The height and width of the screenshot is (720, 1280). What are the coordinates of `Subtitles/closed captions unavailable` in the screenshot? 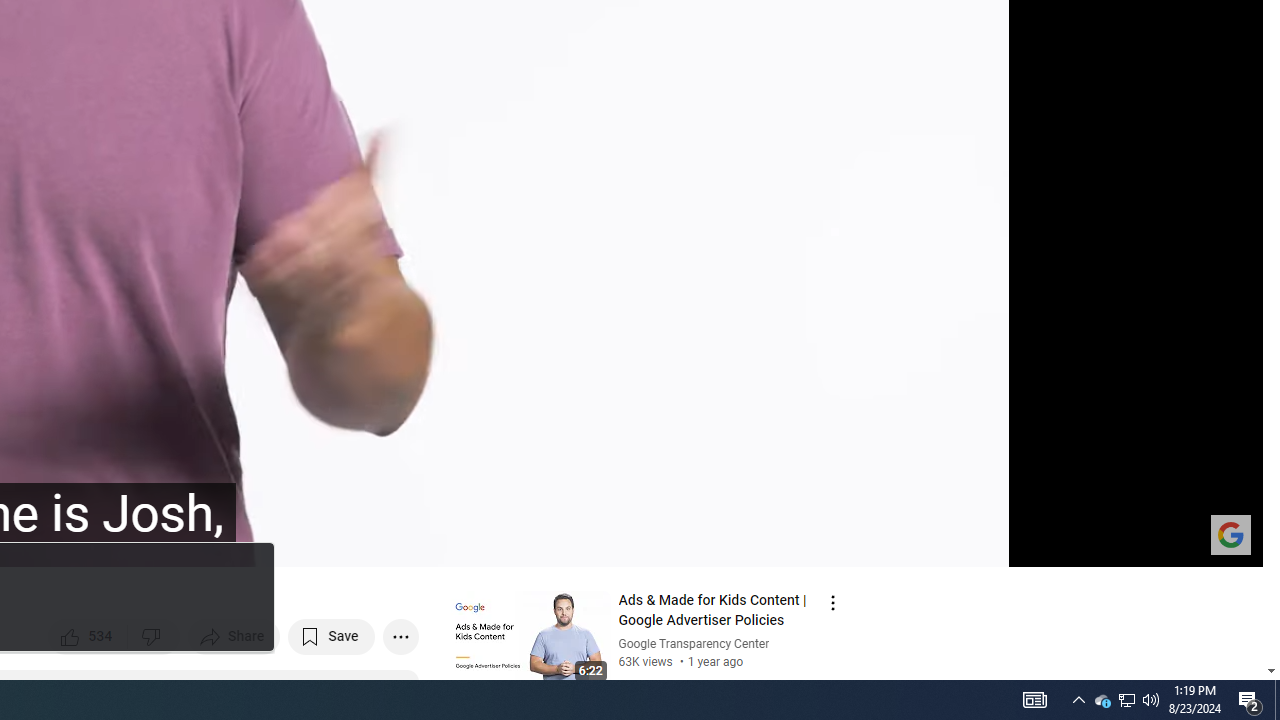 It's located at (1034, 543).